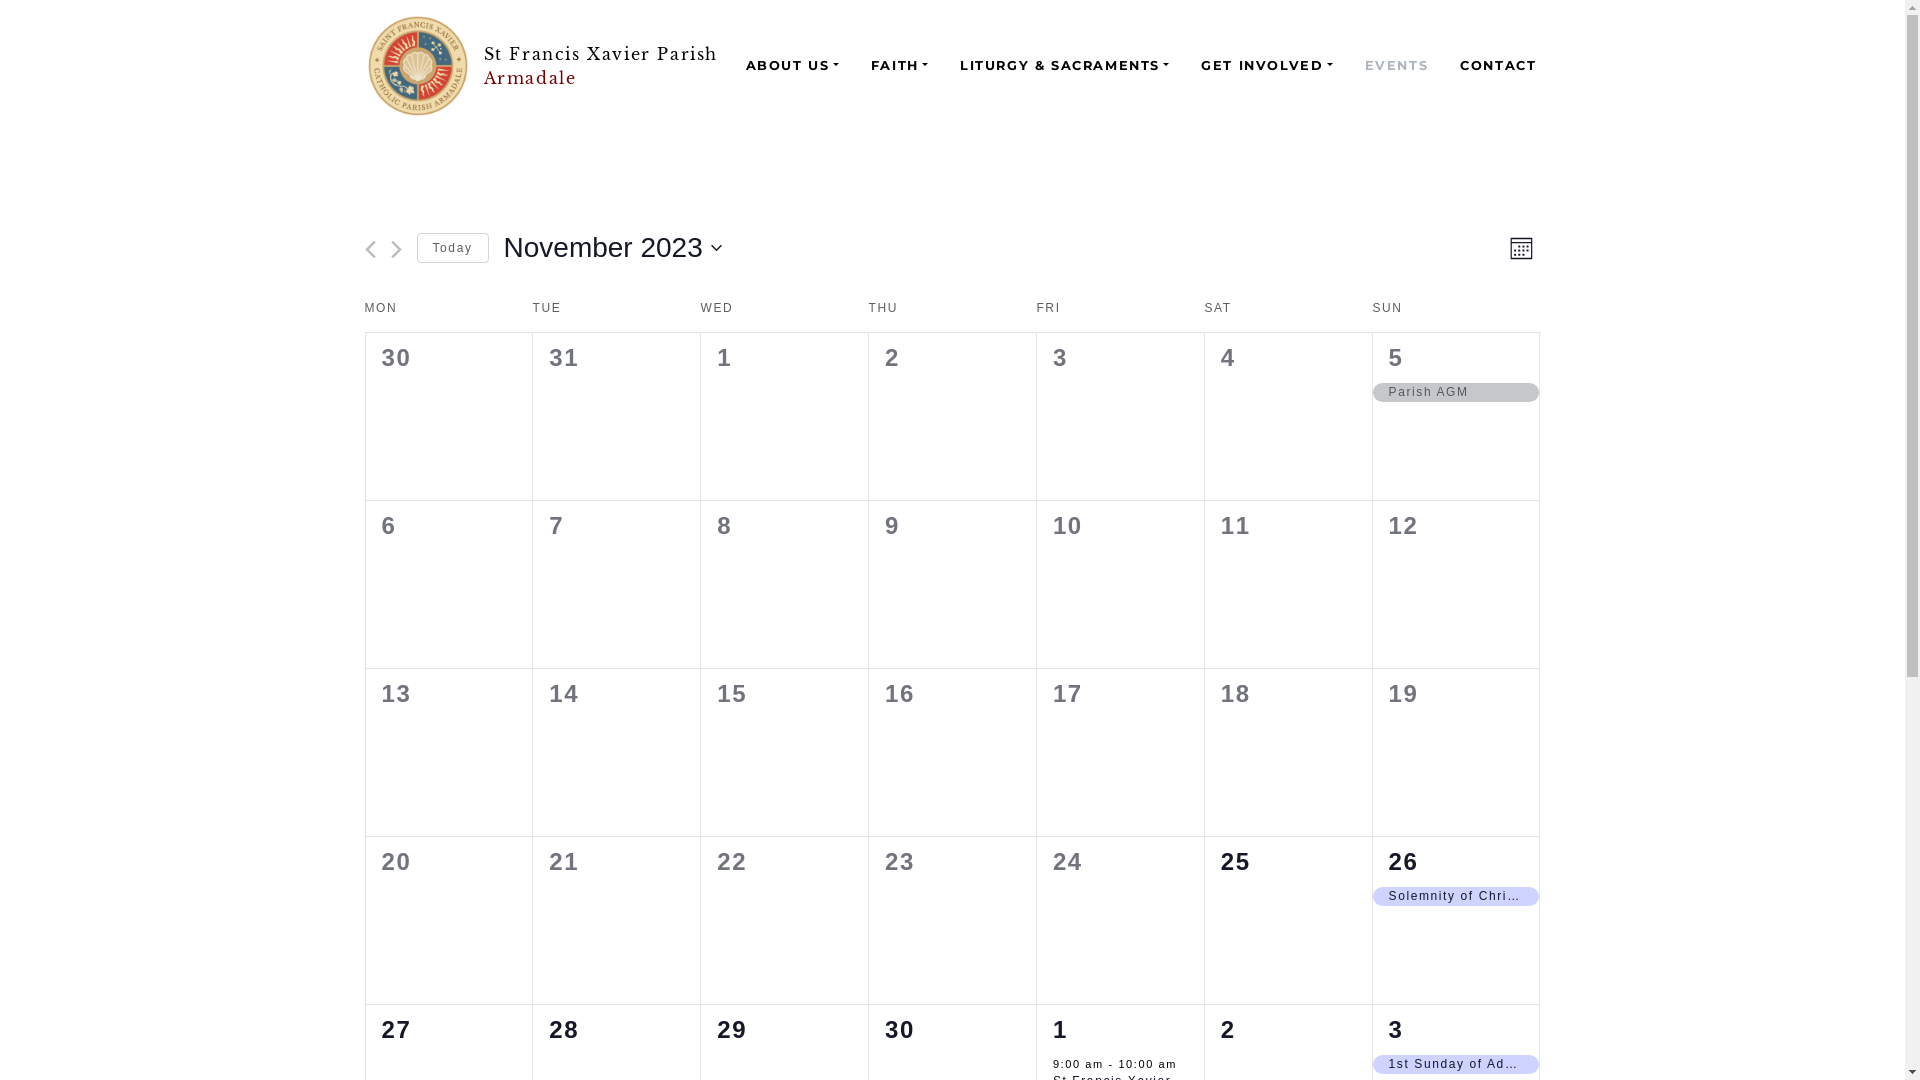  Describe the element at coordinates (1396, 358) in the screenshot. I see `5` at that location.